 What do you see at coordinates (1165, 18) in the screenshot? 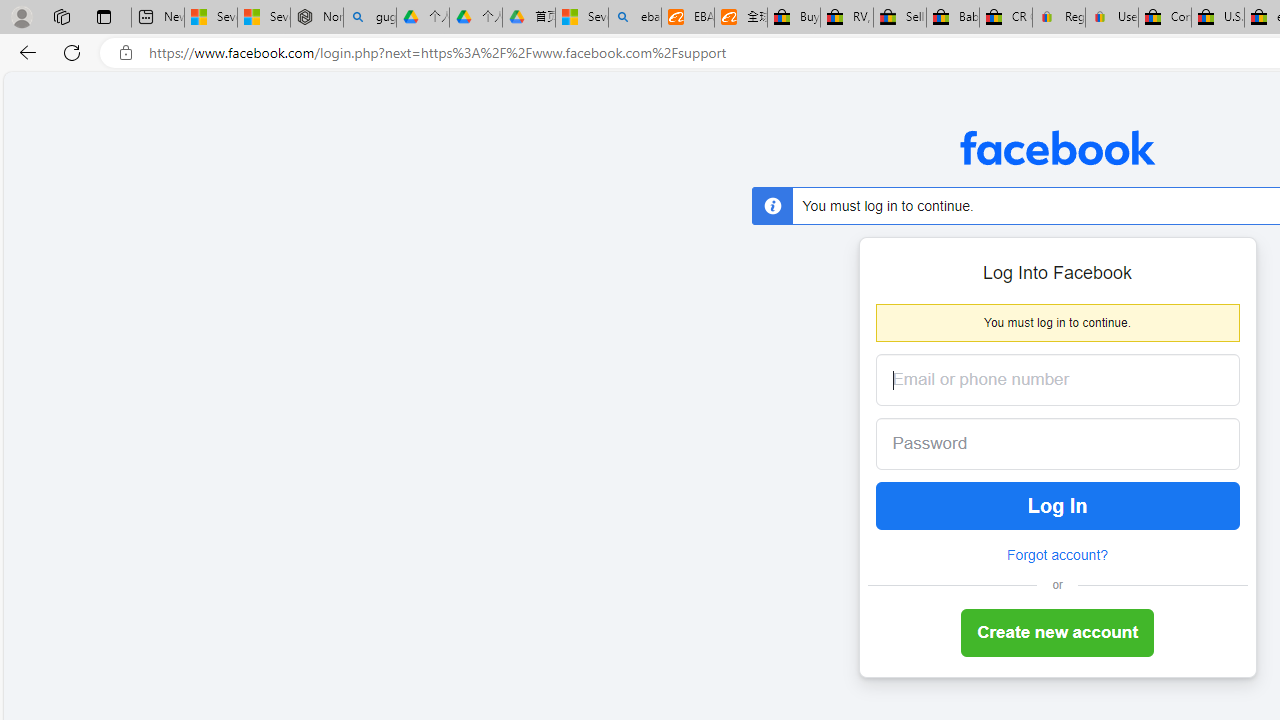
I see `Consumer Health Data Privacy Policy - eBay Inc.` at bounding box center [1165, 18].